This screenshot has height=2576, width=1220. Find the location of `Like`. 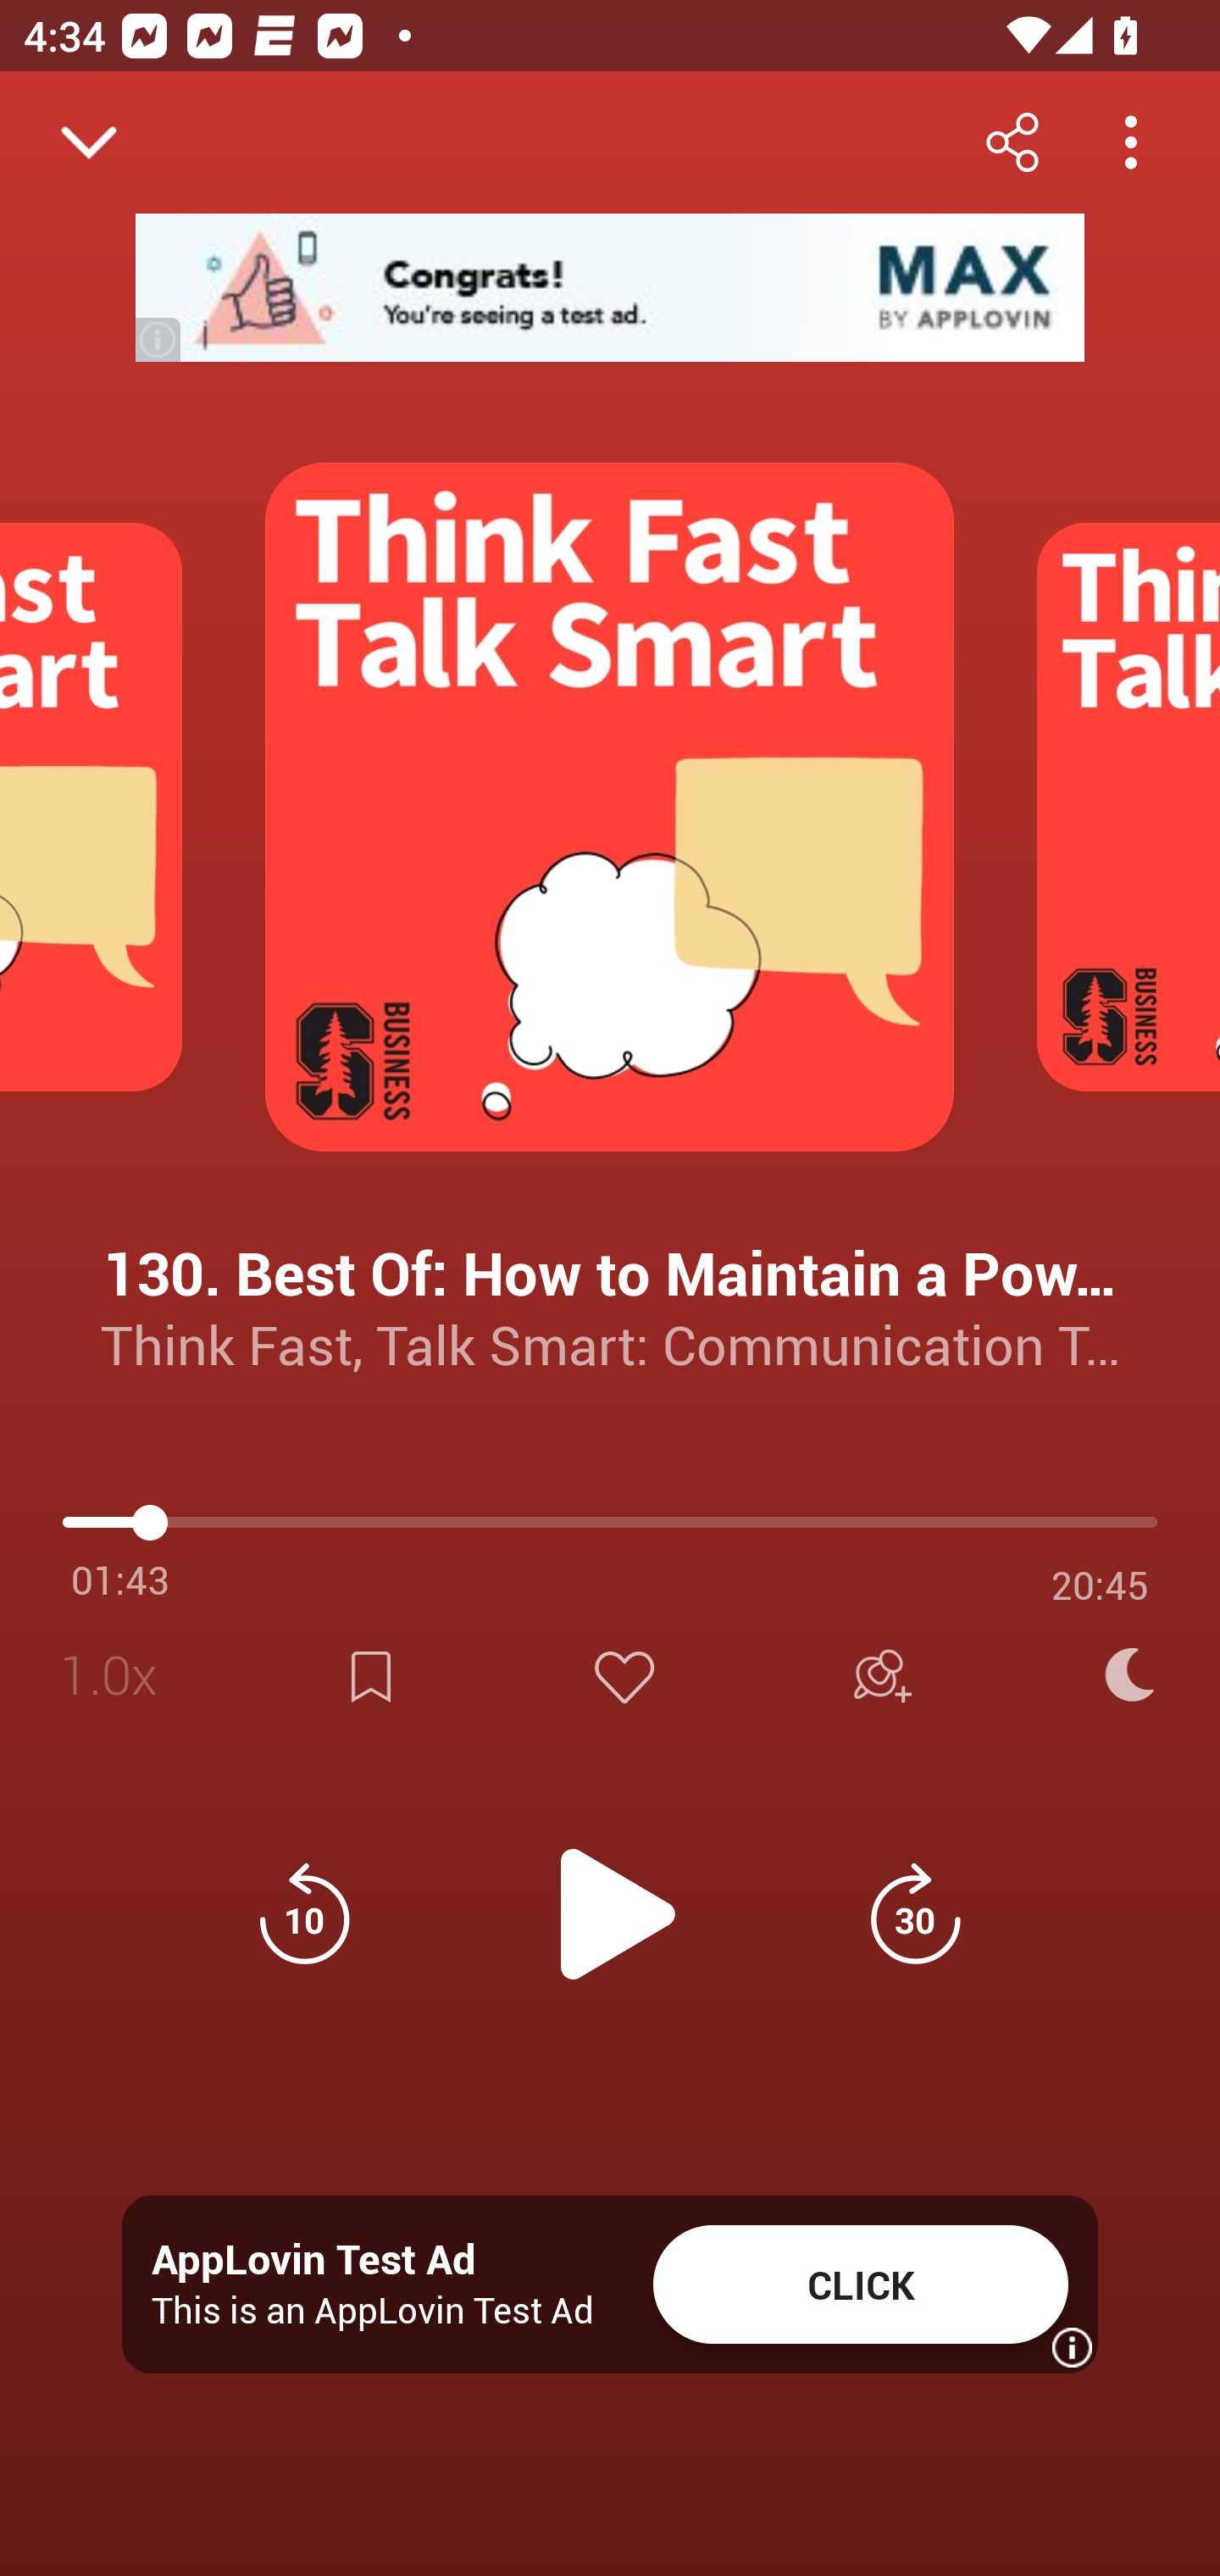

Like is located at coordinates (624, 1676).